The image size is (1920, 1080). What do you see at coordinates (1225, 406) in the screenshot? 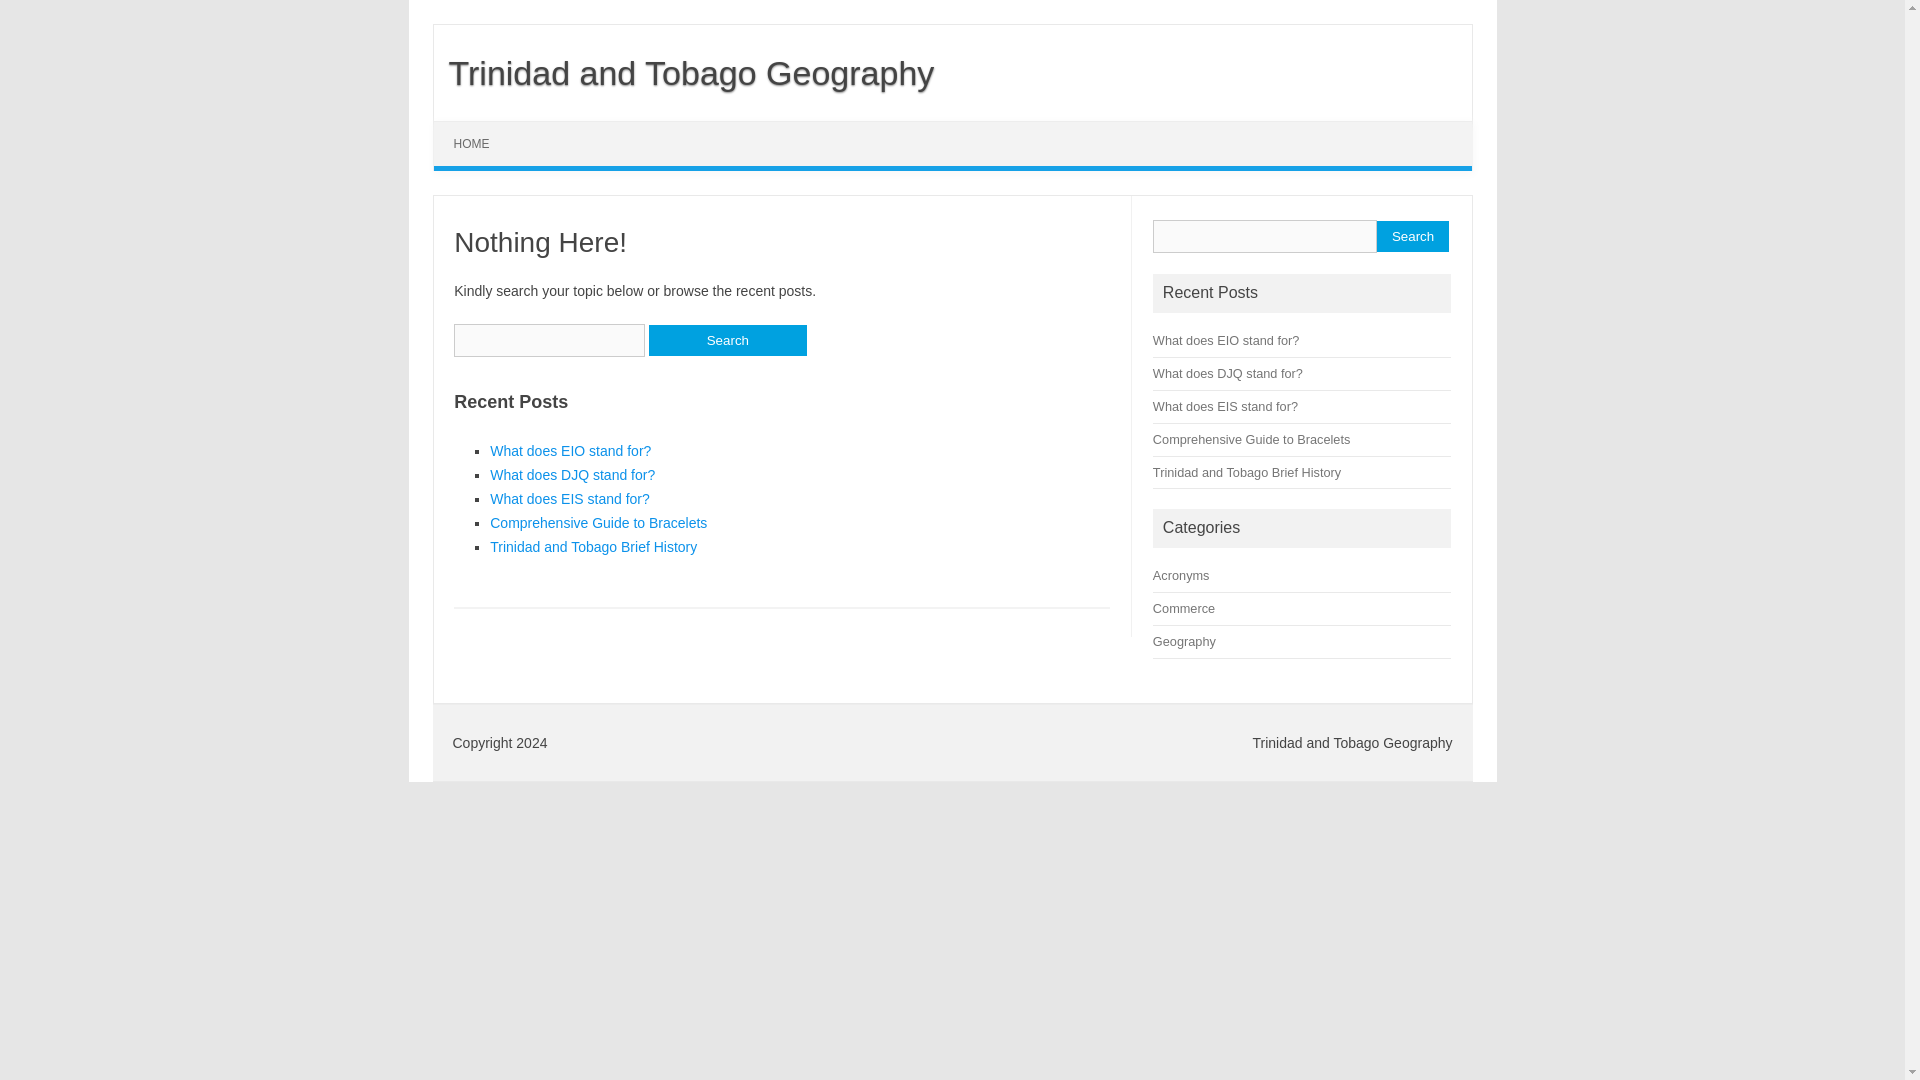
I see `What does EIS stand for?` at bounding box center [1225, 406].